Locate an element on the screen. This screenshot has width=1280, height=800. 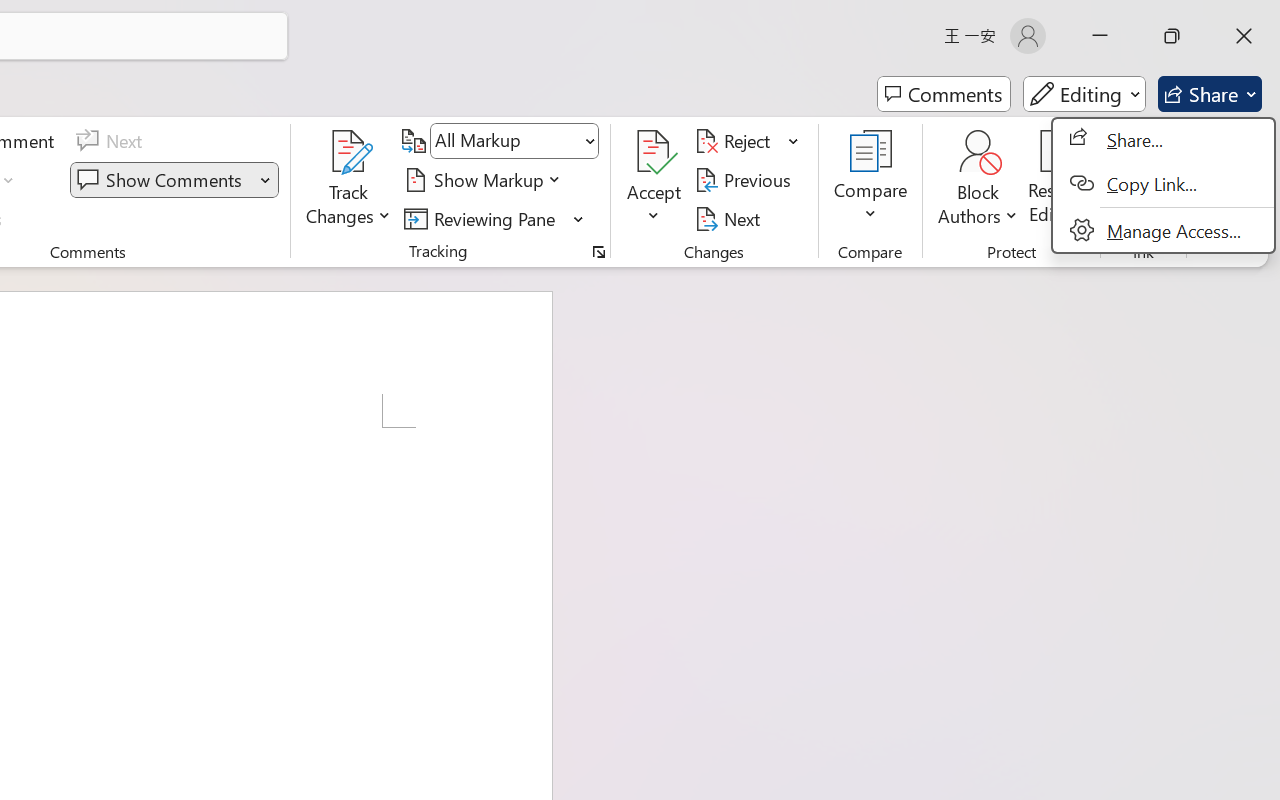
Change Tracking Options... is located at coordinates (598, 252).